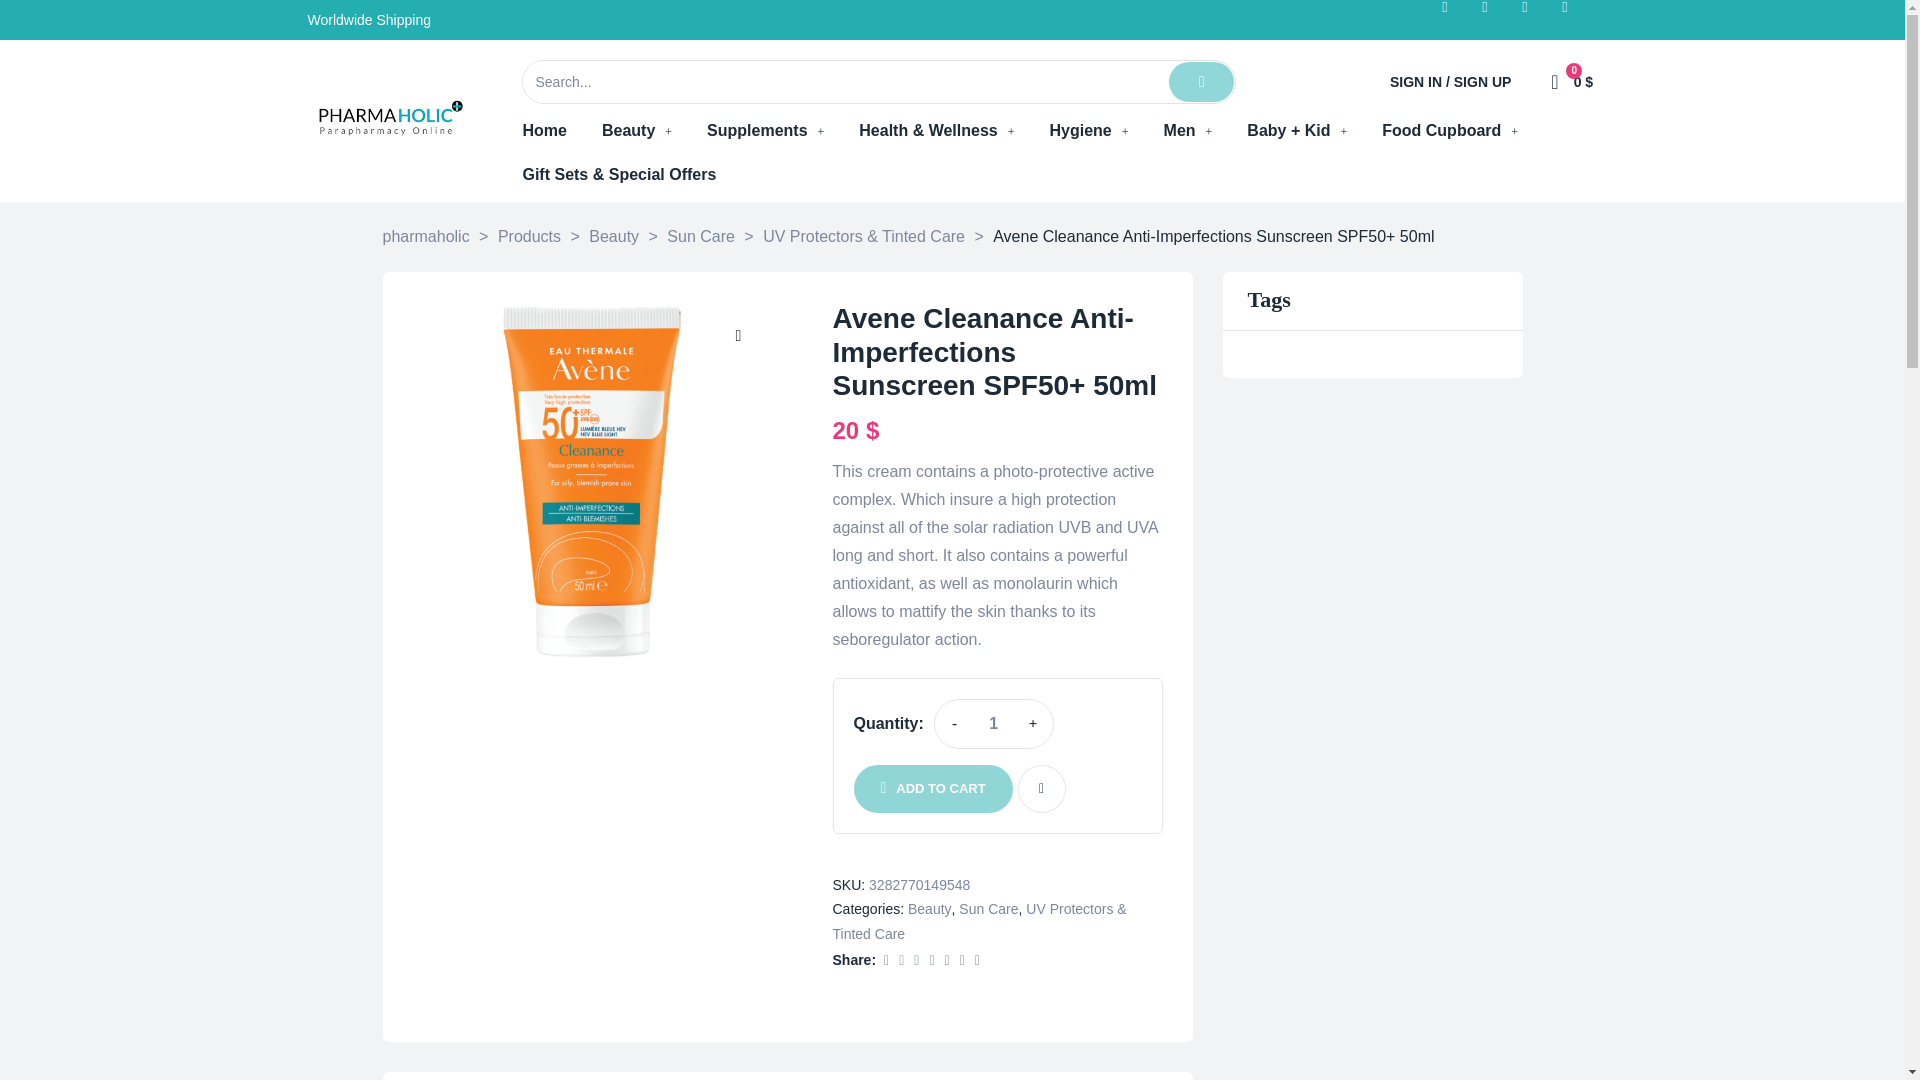 The width and height of the screenshot is (1920, 1080). I want to click on Go to pharmaholic., so click(425, 236).